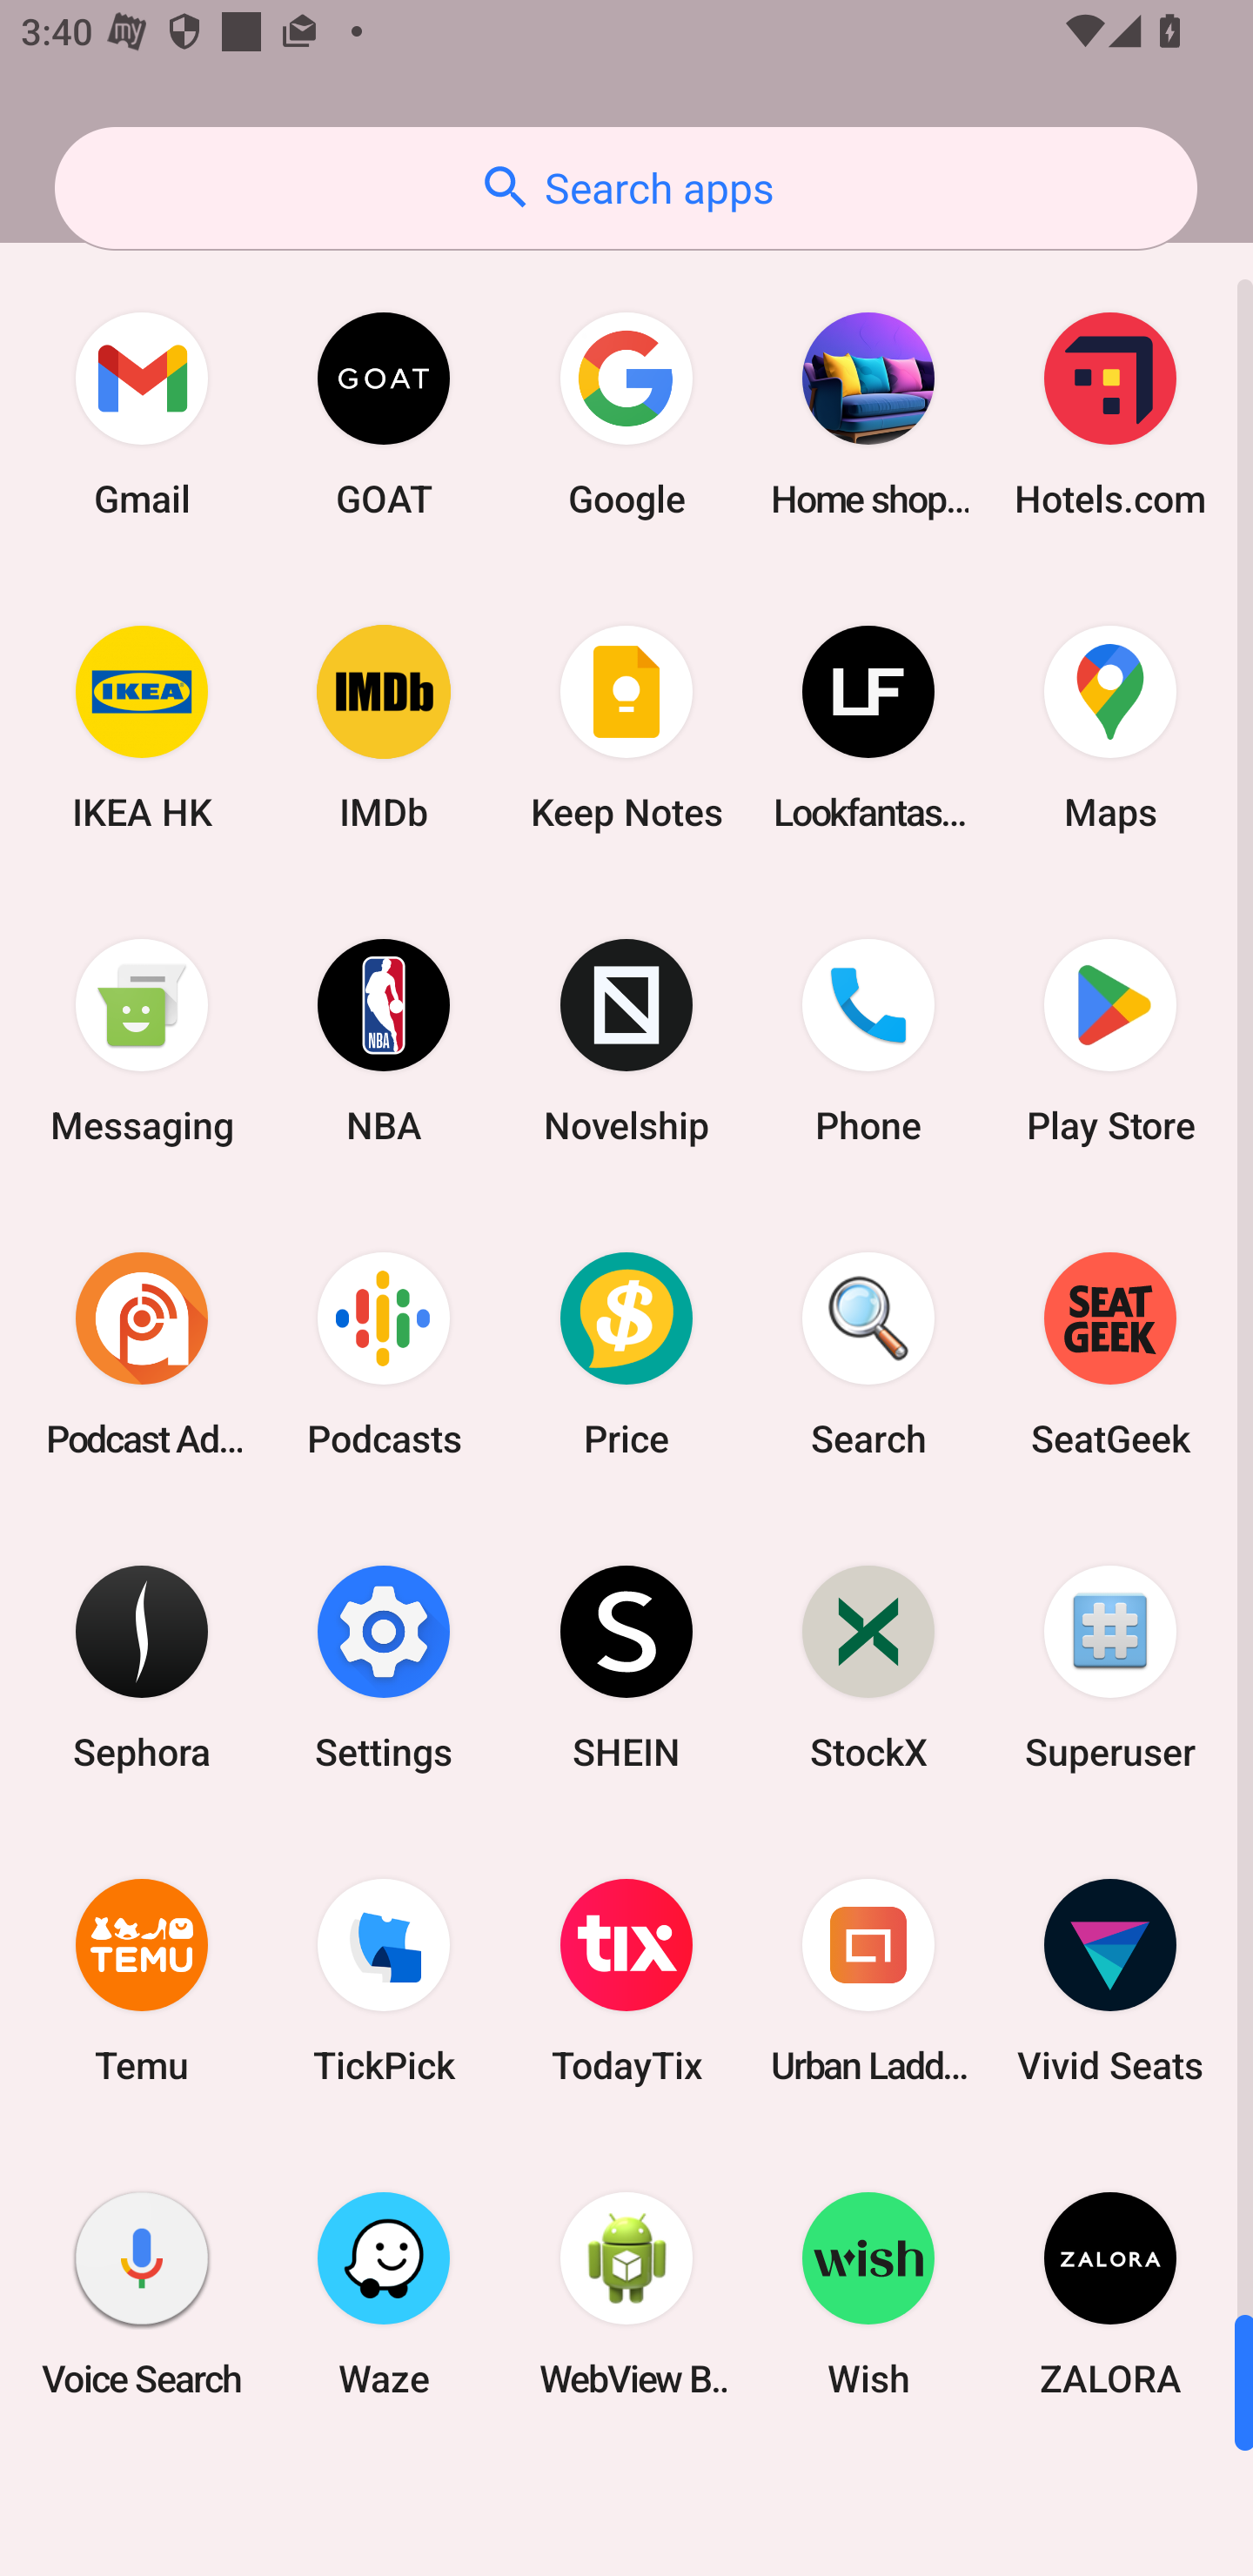 The image size is (1253, 2576). What do you see at coordinates (142, 1041) in the screenshot?
I see `Messaging` at bounding box center [142, 1041].